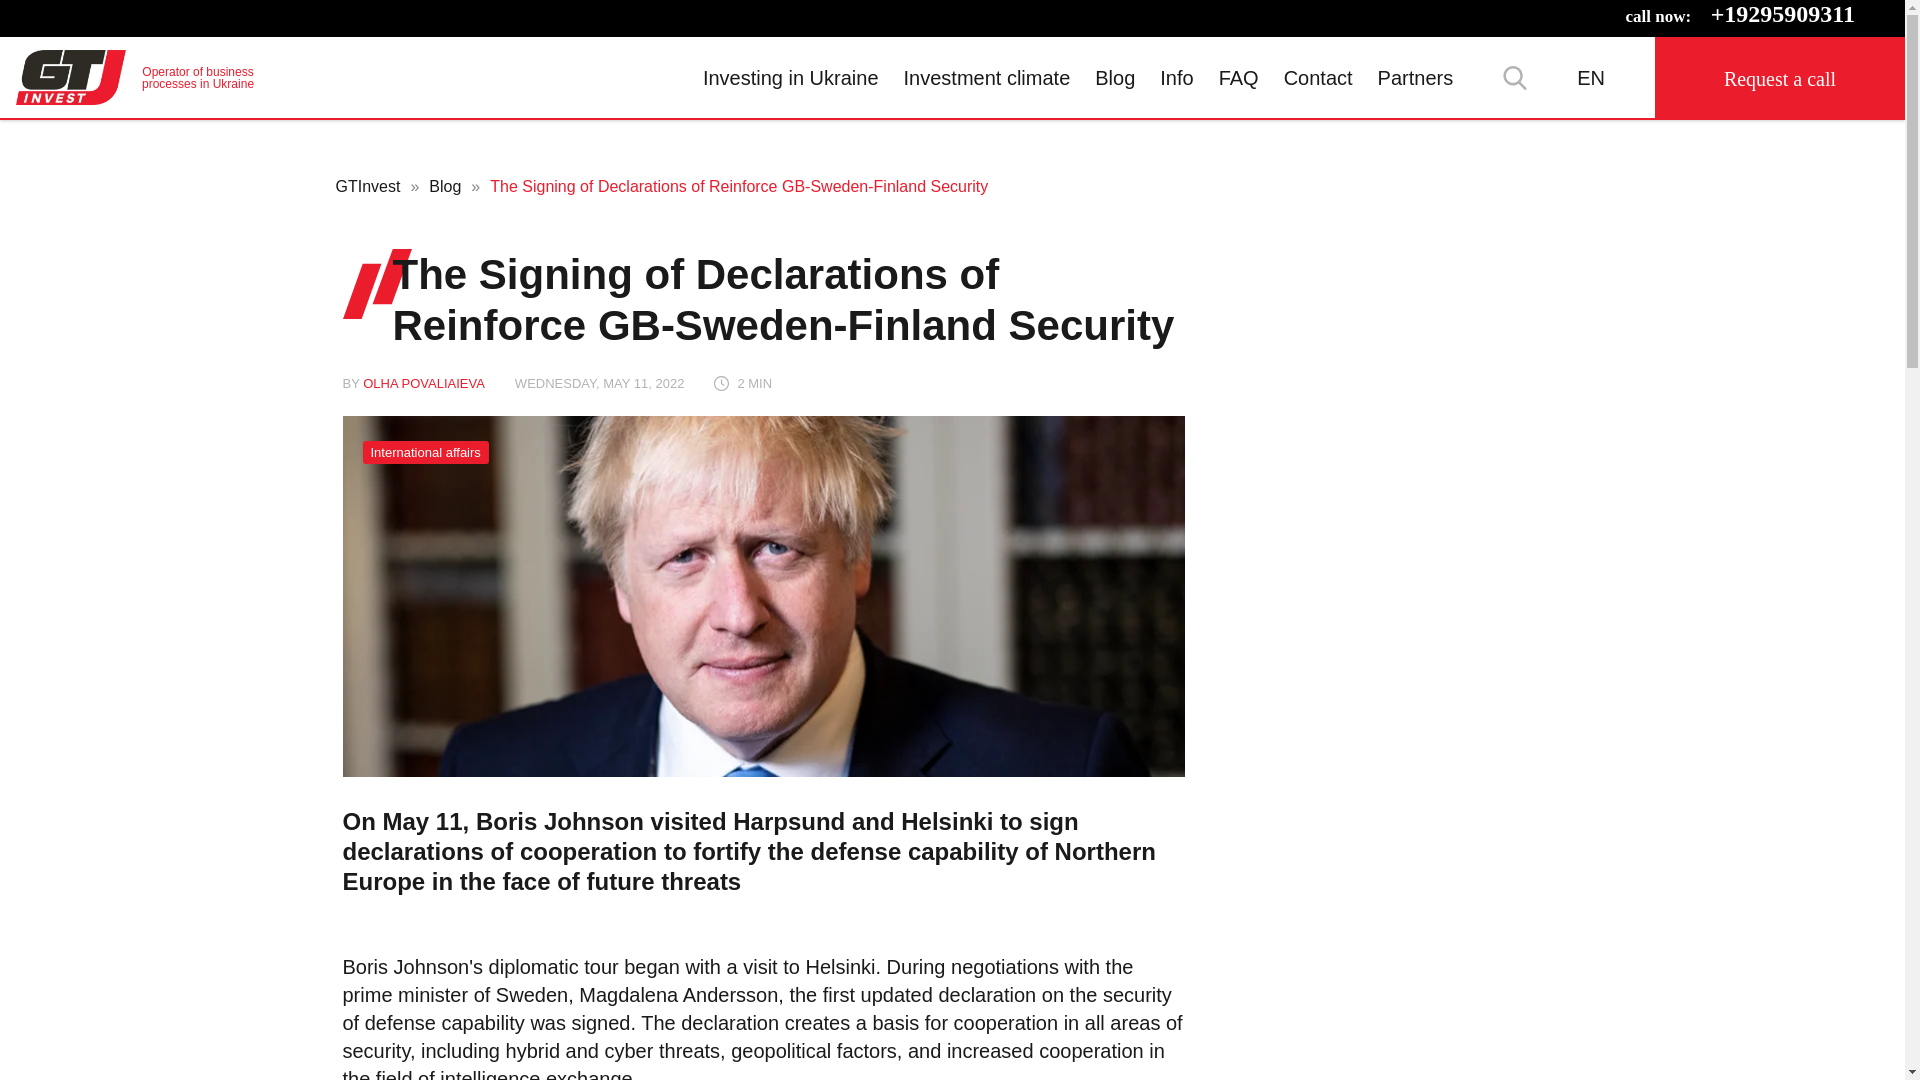 This screenshot has width=1920, height=1080. Describe the element at coordinates (134, 76) in the screenshot. I see `Investing in Ukraine` at that location.